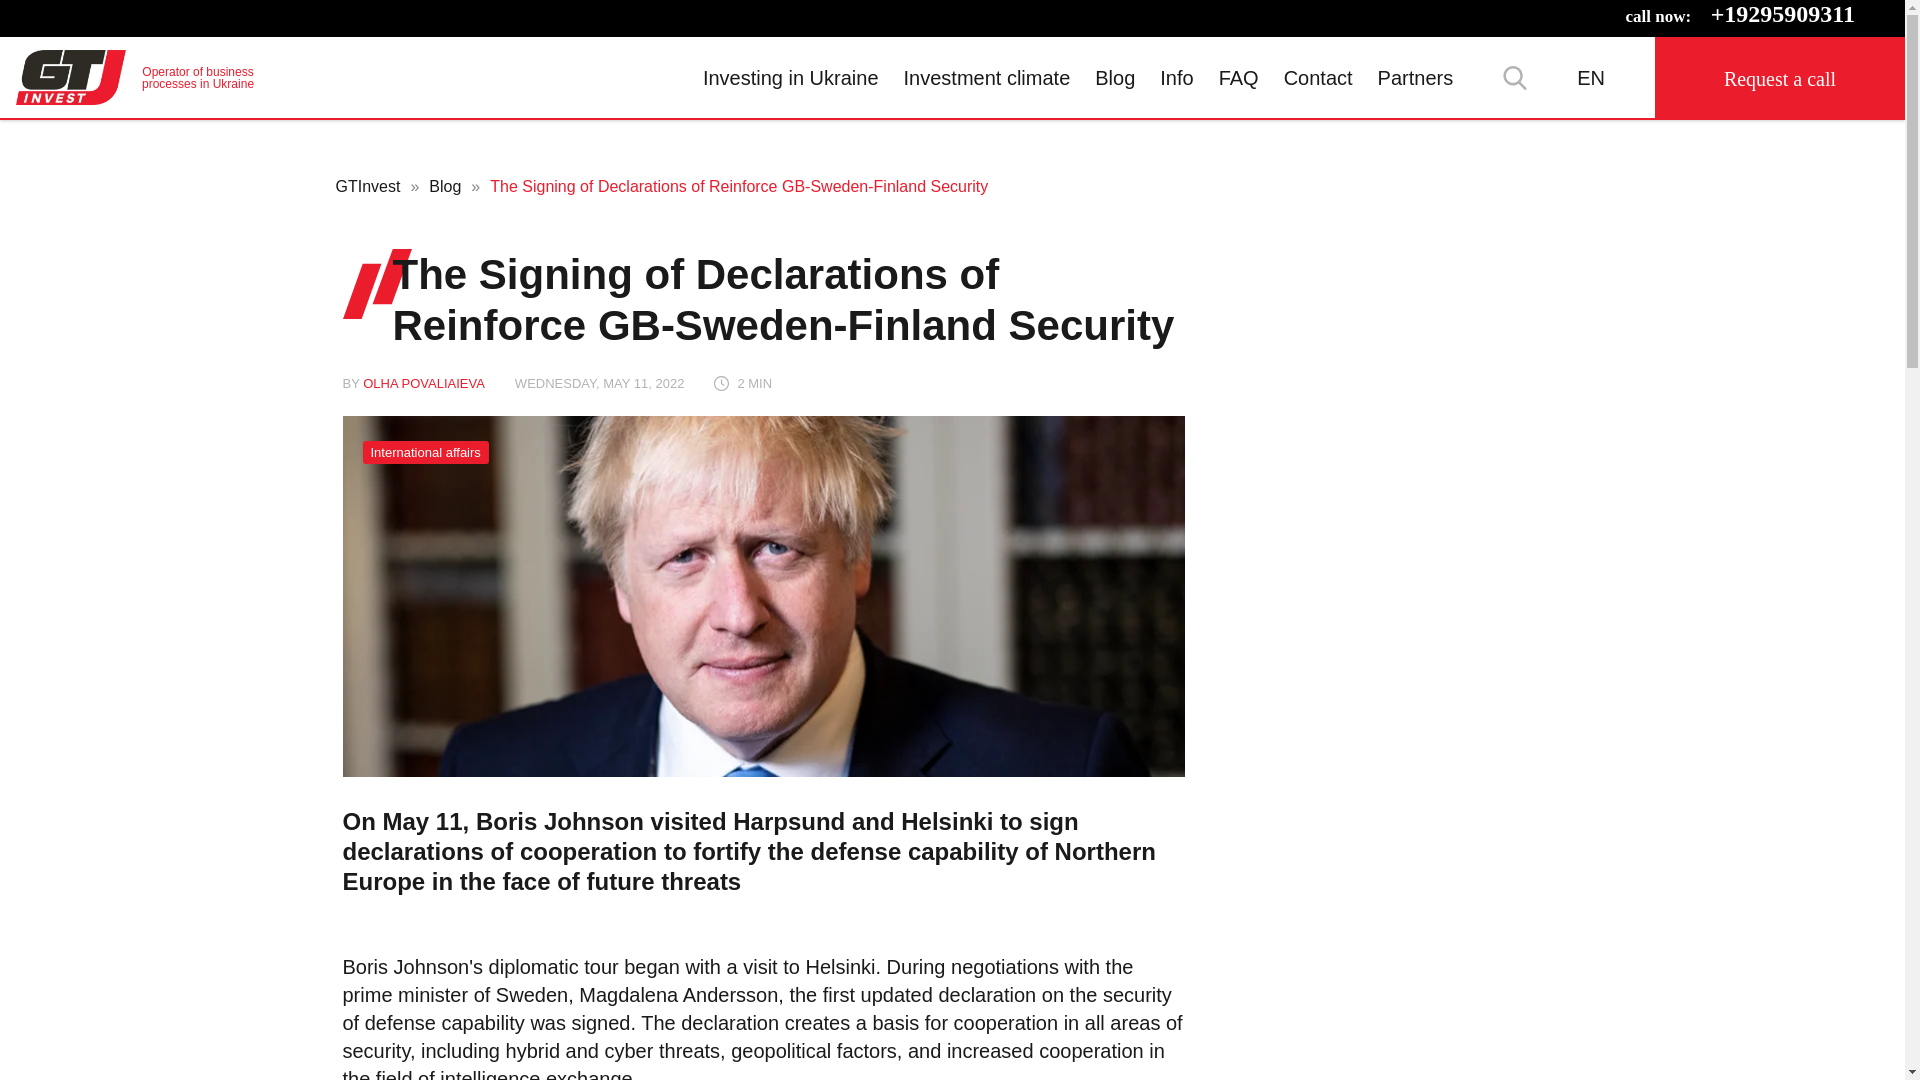 This screenshot has width=1920, height=1080. Describe the element at coordinates (134, 76) in the screenshot. I see `Investing in Ukraine` at that location.